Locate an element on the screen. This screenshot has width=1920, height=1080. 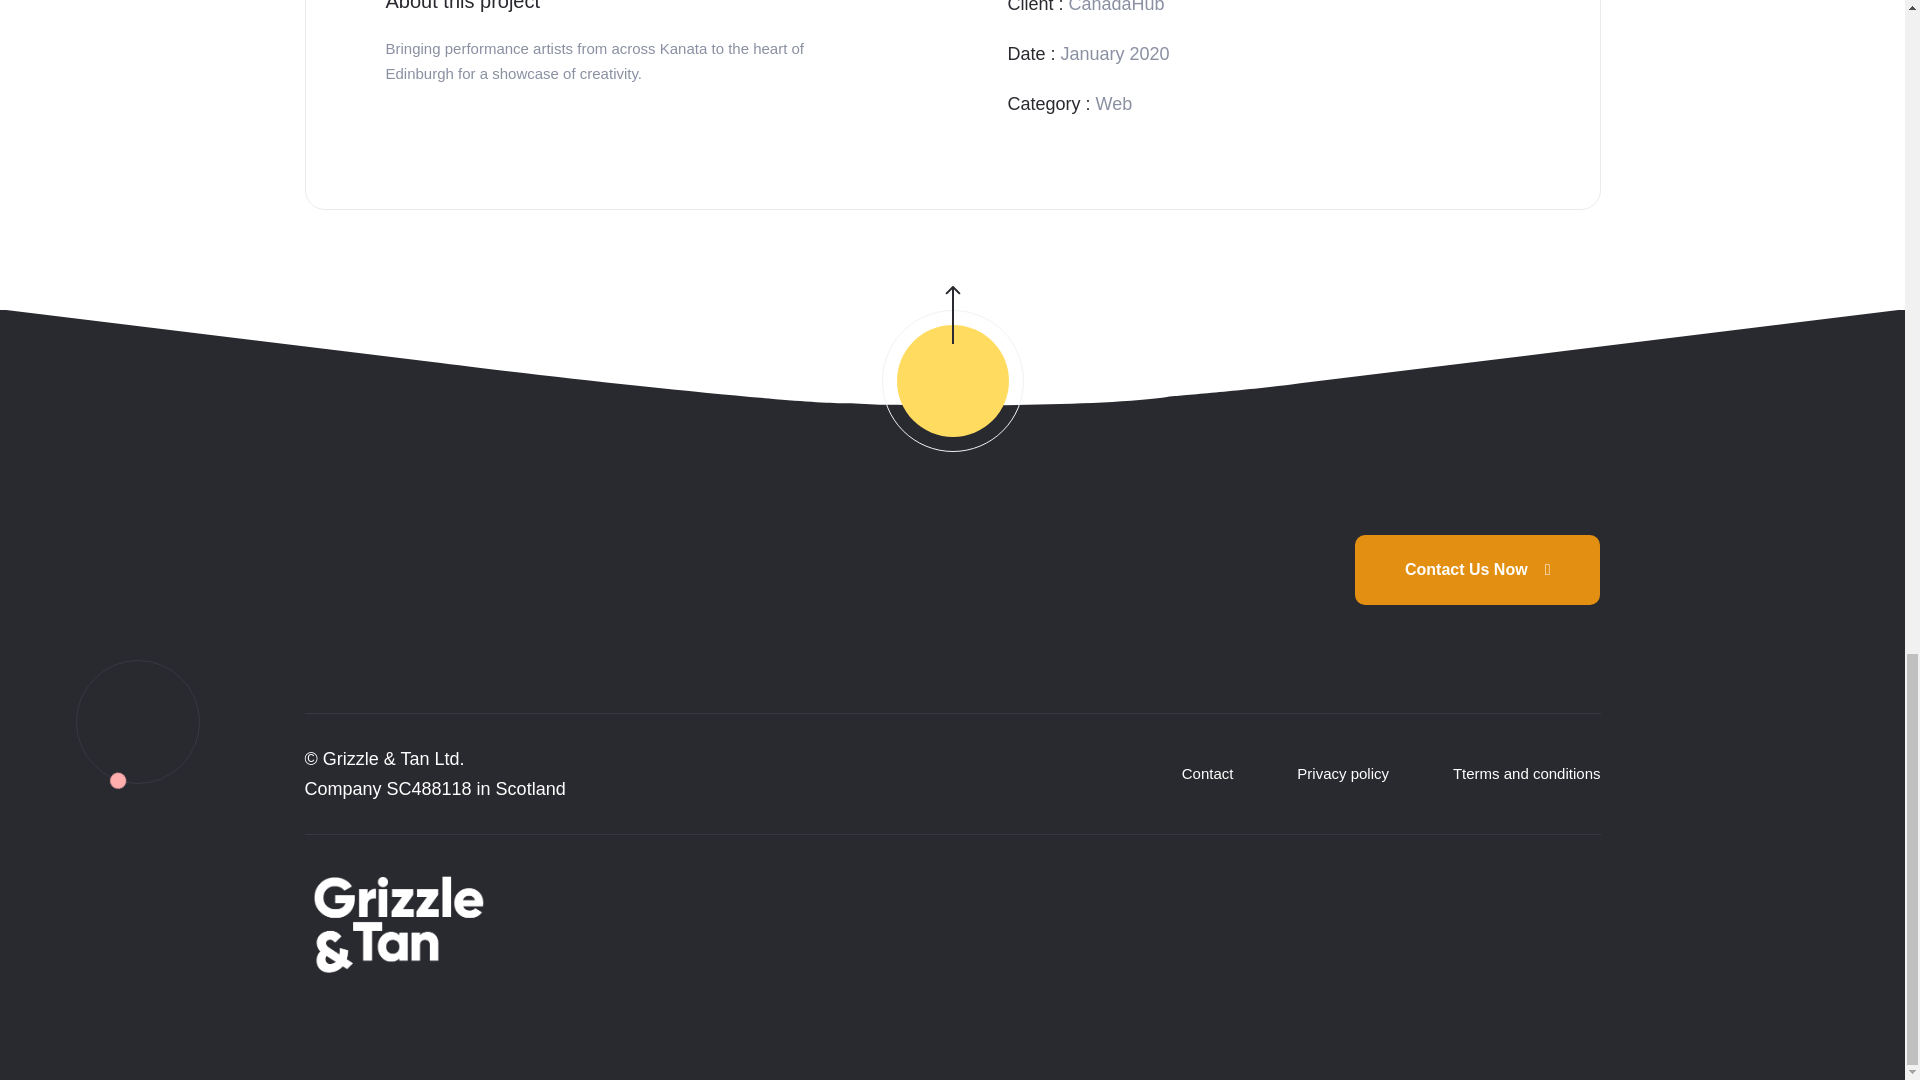
Privacy policy is located at coordinates (1342, 772).